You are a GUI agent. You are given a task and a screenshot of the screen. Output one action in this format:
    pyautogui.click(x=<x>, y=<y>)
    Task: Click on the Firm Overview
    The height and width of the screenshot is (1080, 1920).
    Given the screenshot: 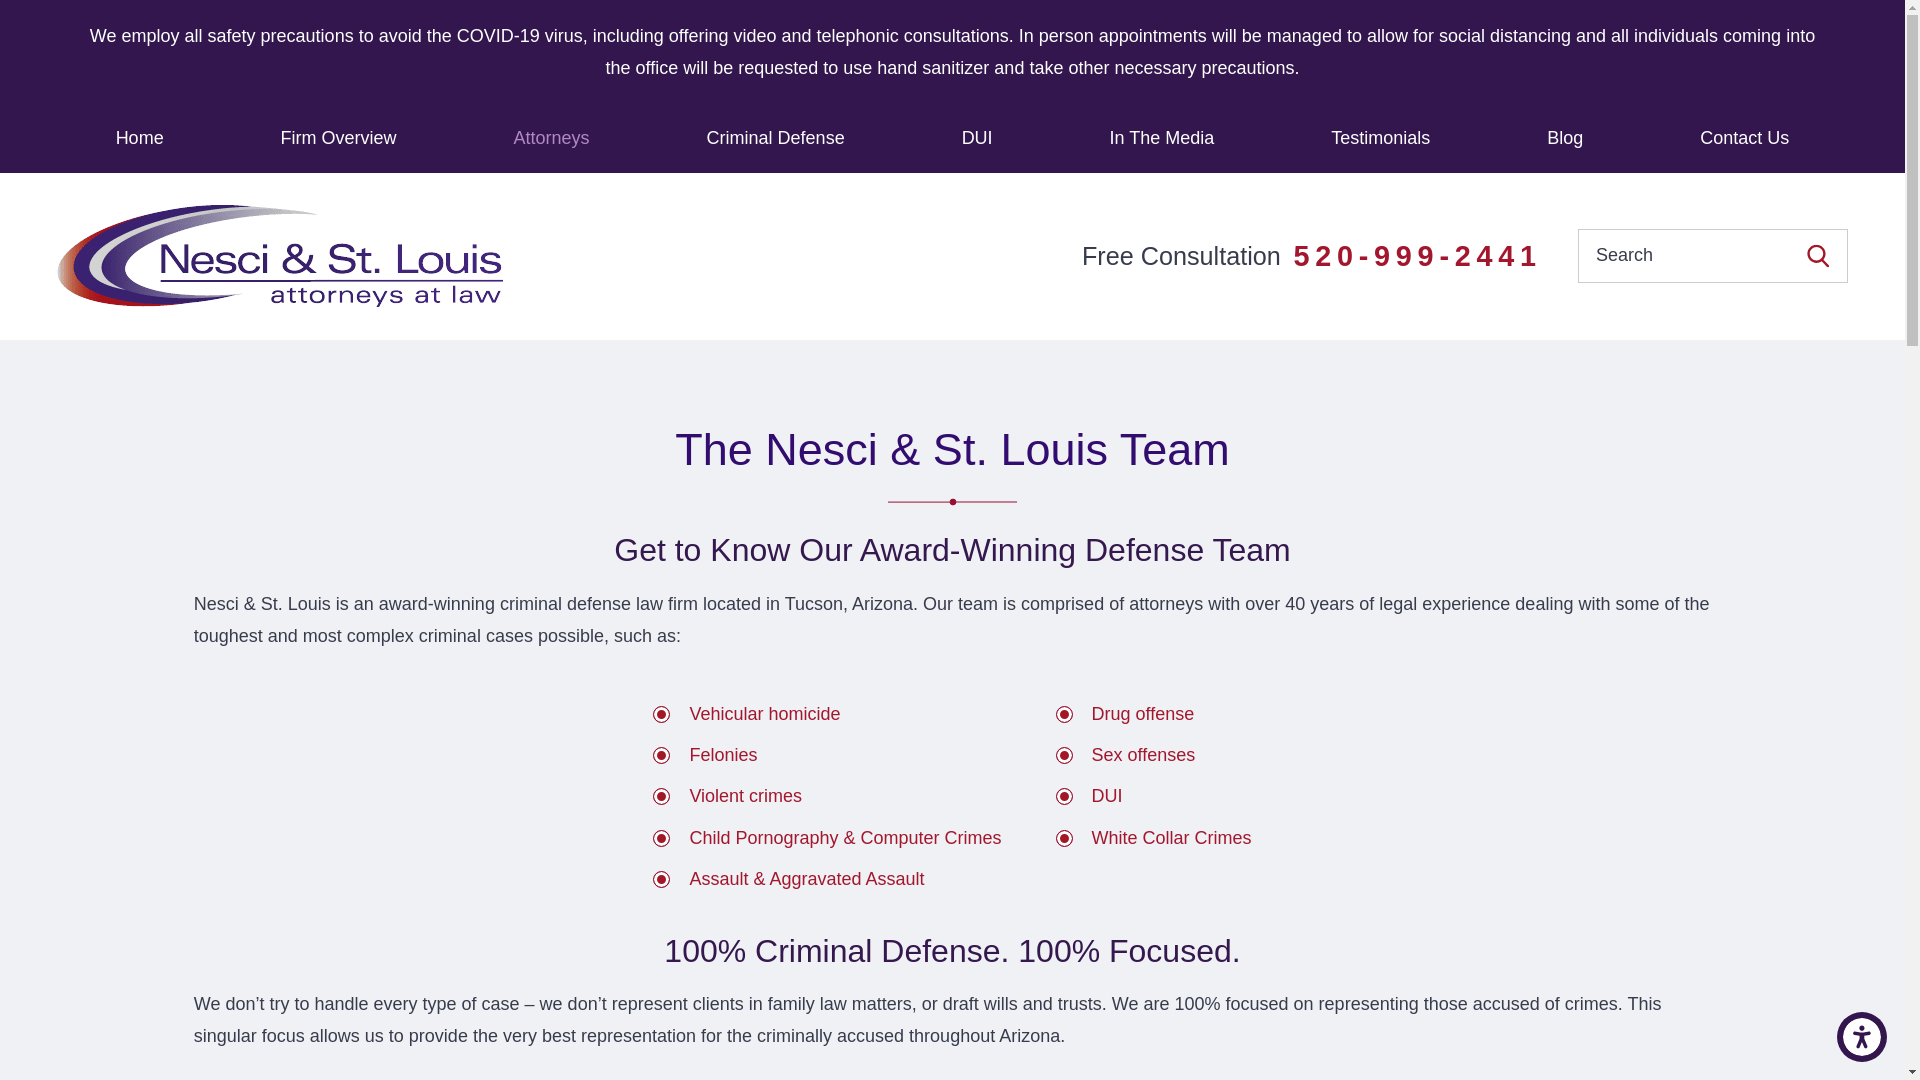 What is the action you would take?
    pyautogui.click(x=338, y=137)
    